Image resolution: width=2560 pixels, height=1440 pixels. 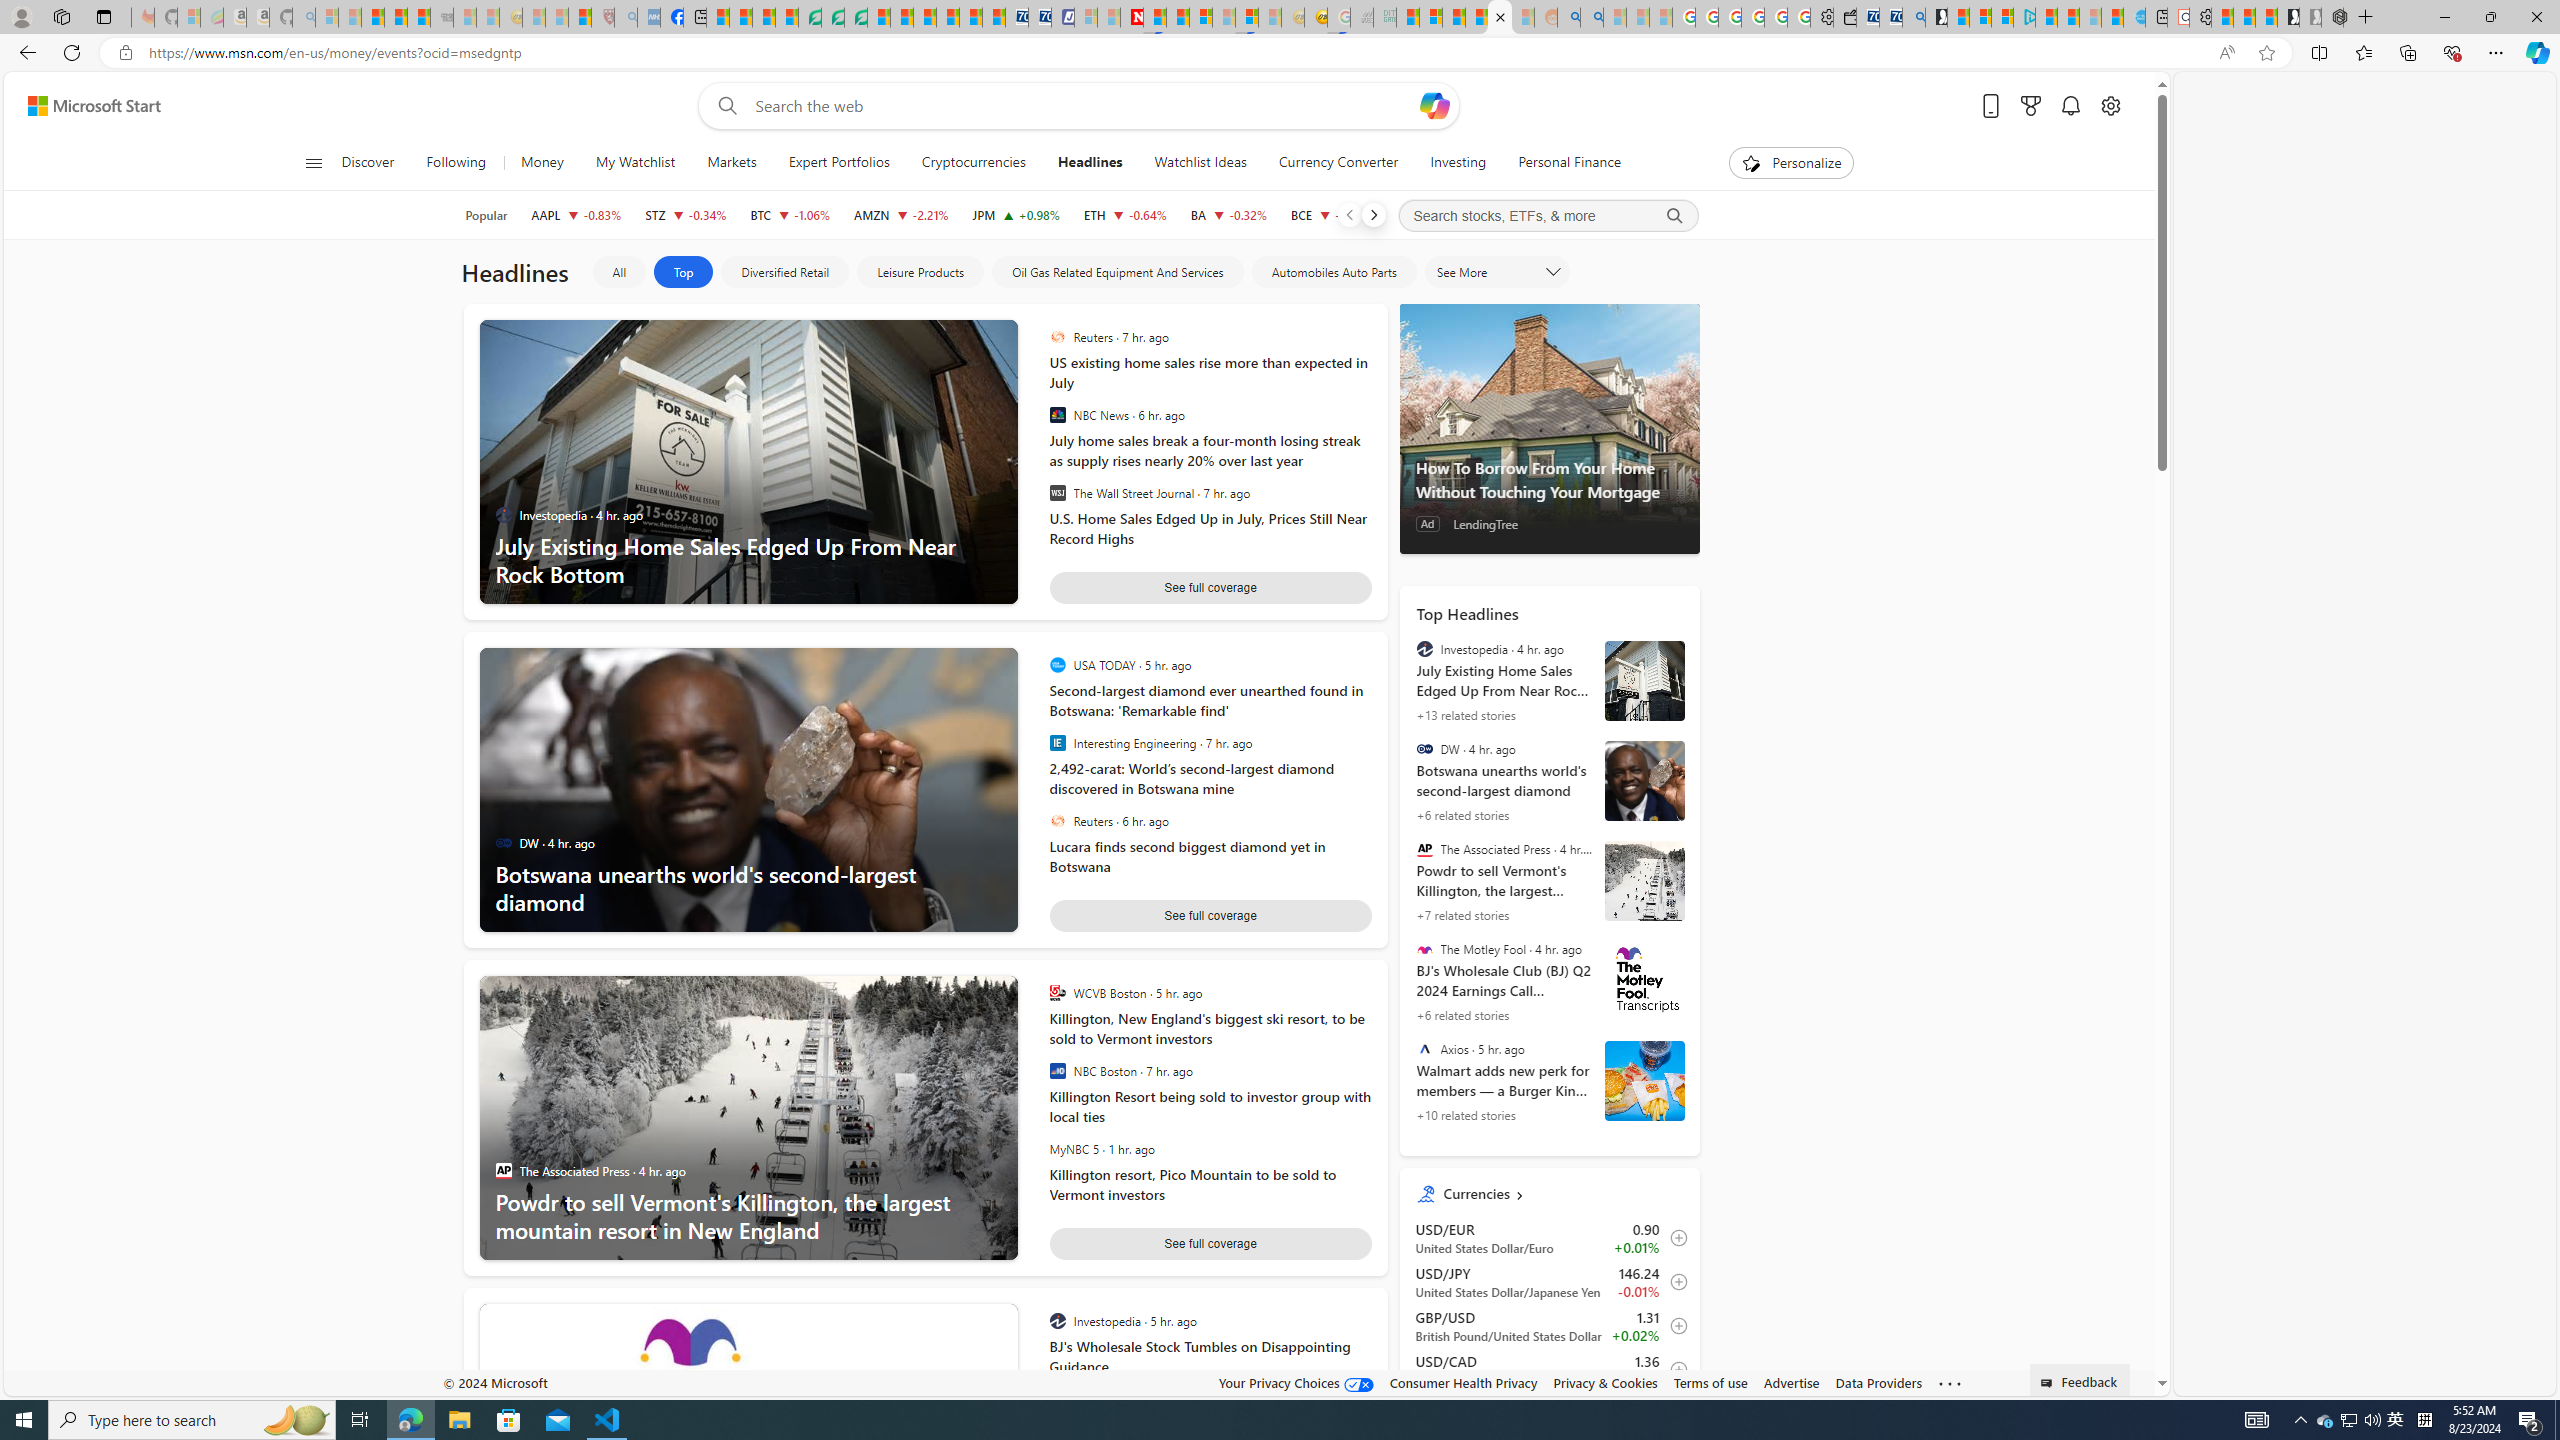 I want to click on Cheap Hotels - Save70.com, so click(x=1038, y=17).